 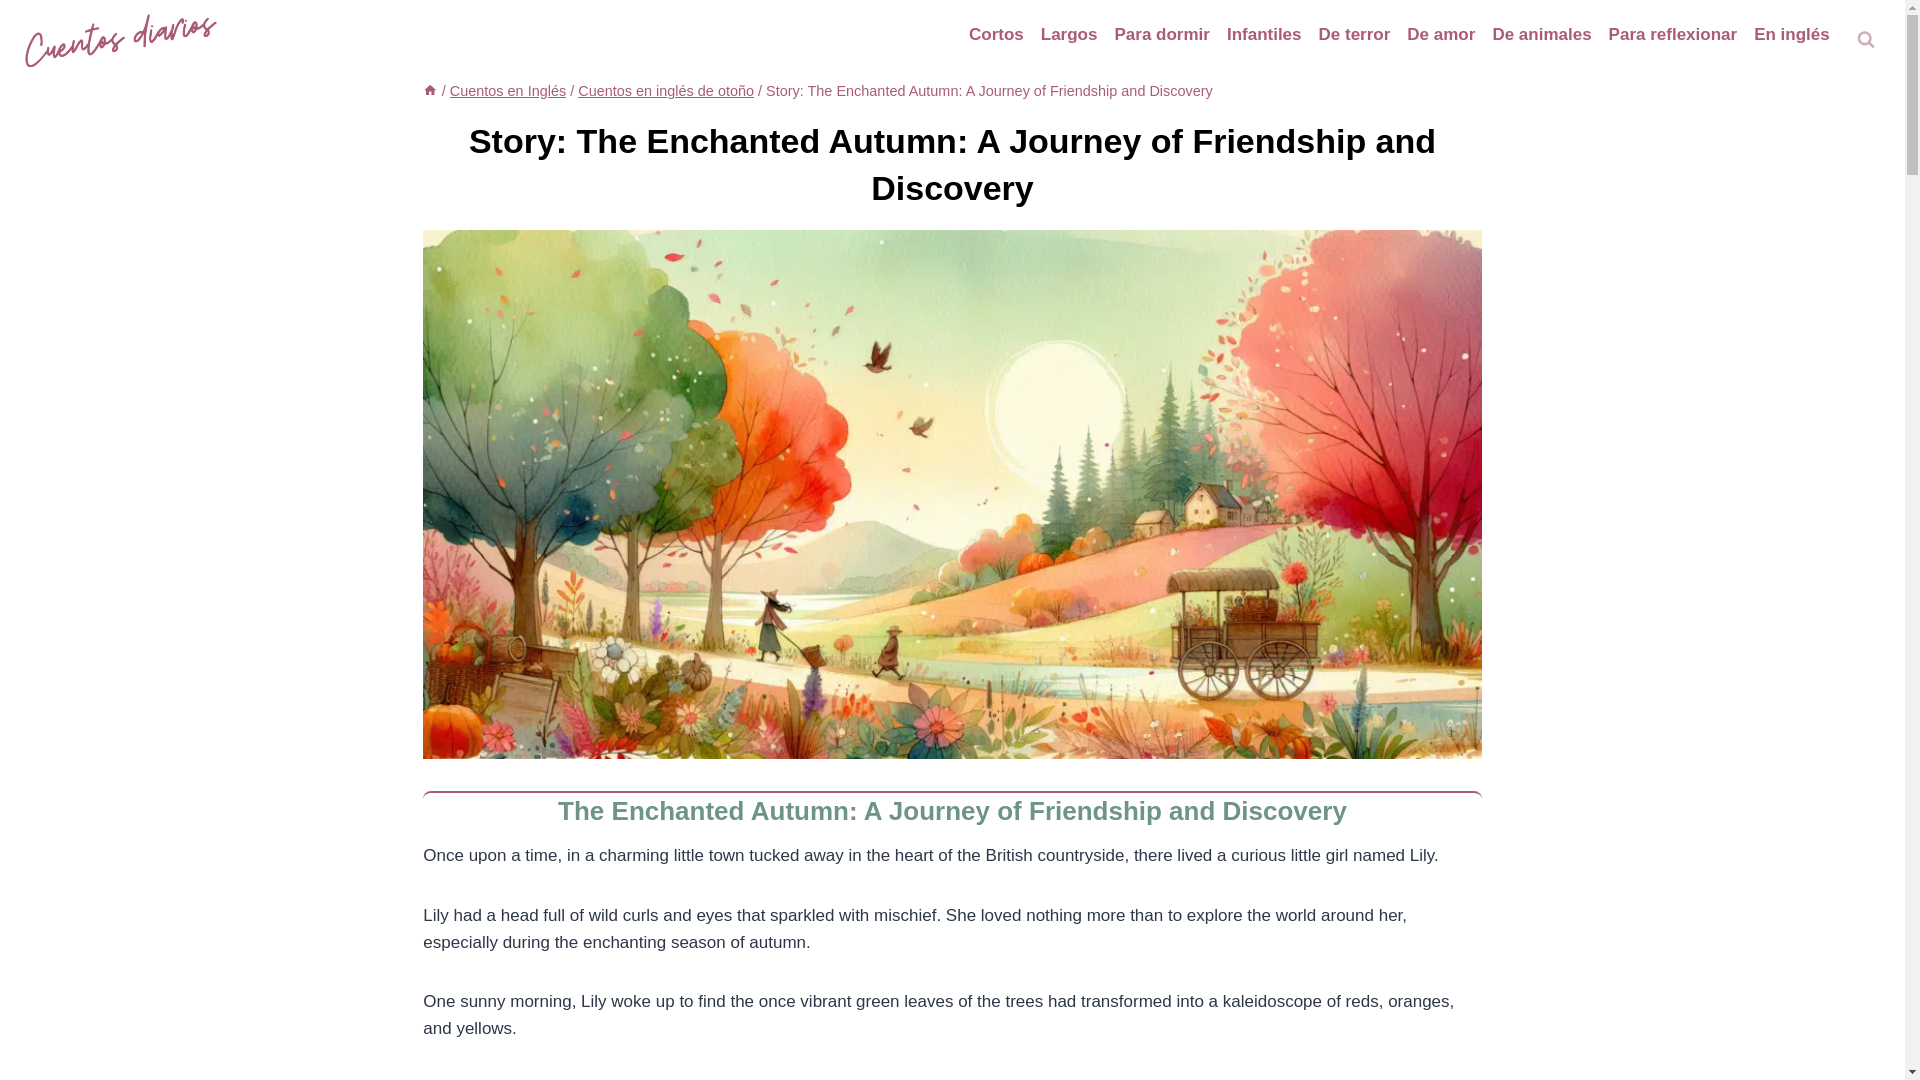 I want to click on De animales, so click(x=1542, y=34).